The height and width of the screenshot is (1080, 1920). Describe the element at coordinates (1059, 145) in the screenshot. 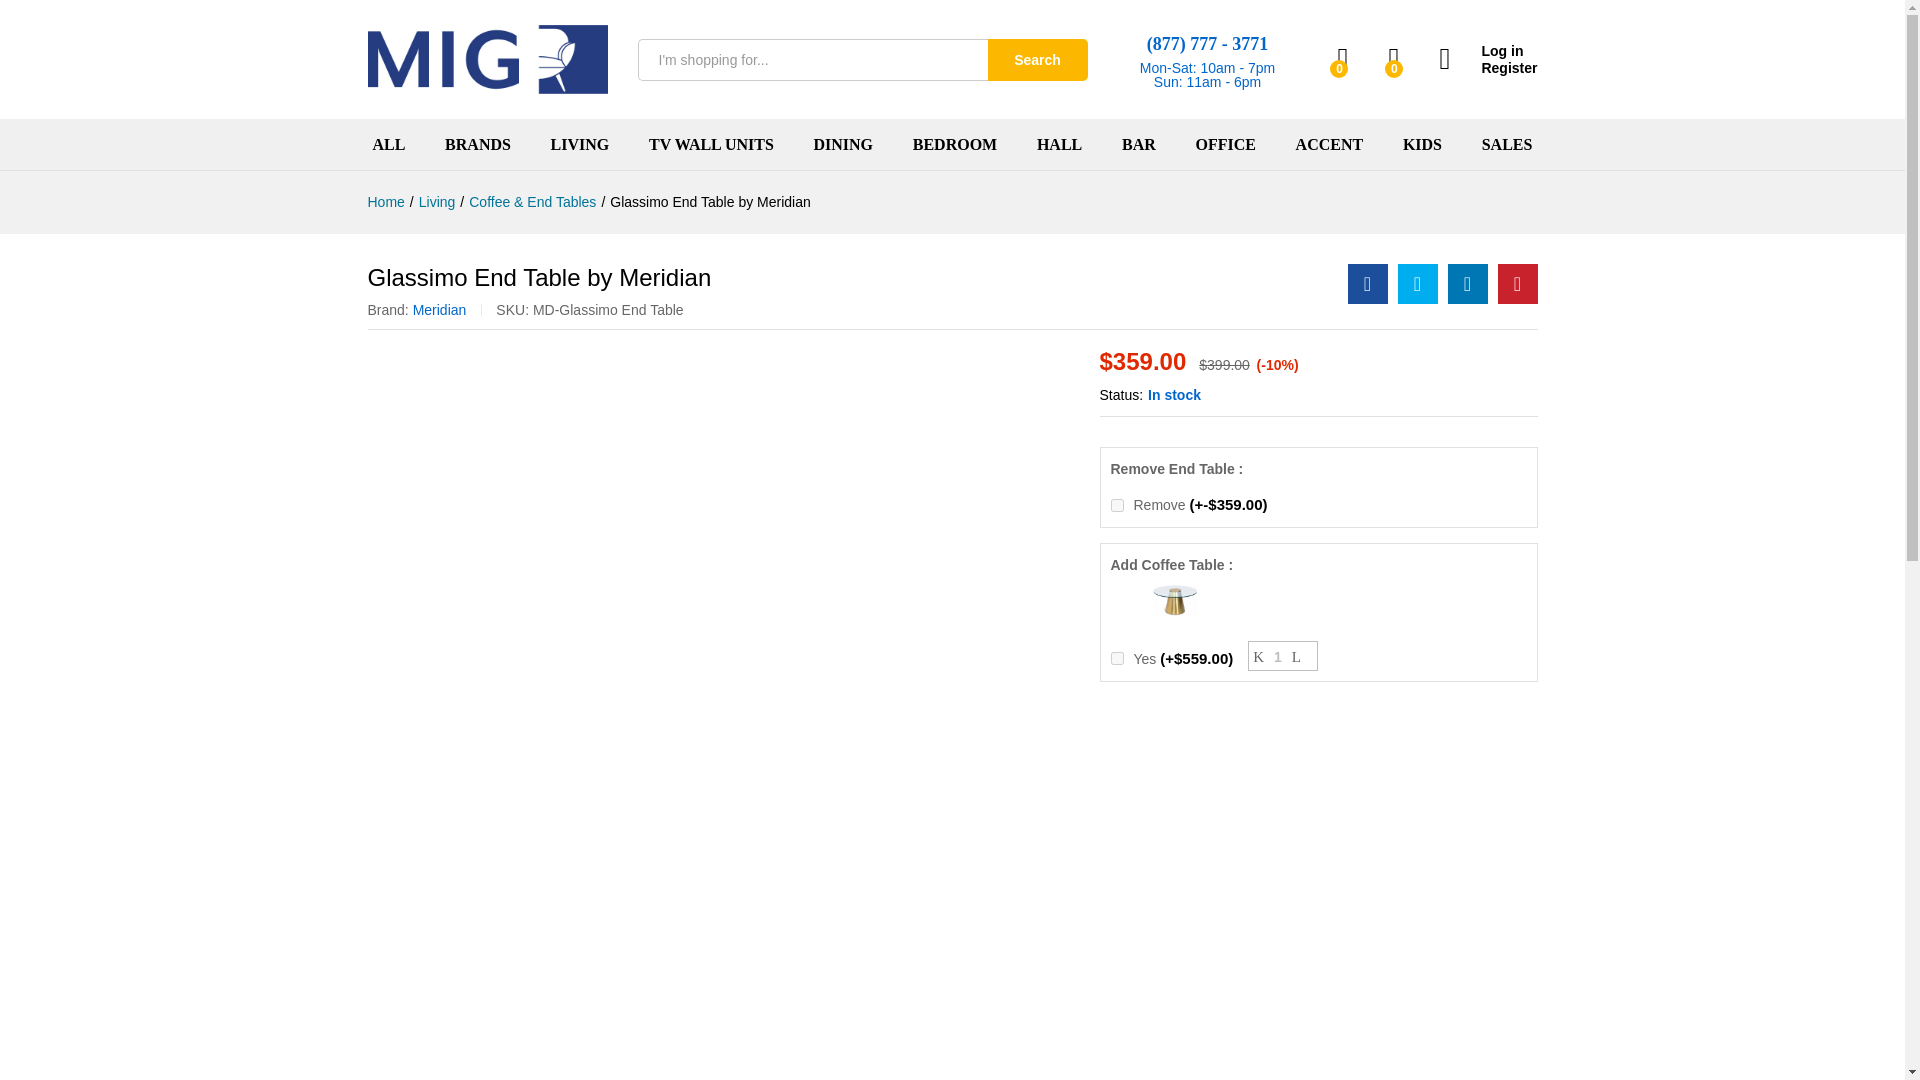

I see `Hallway Furniture` at that location.